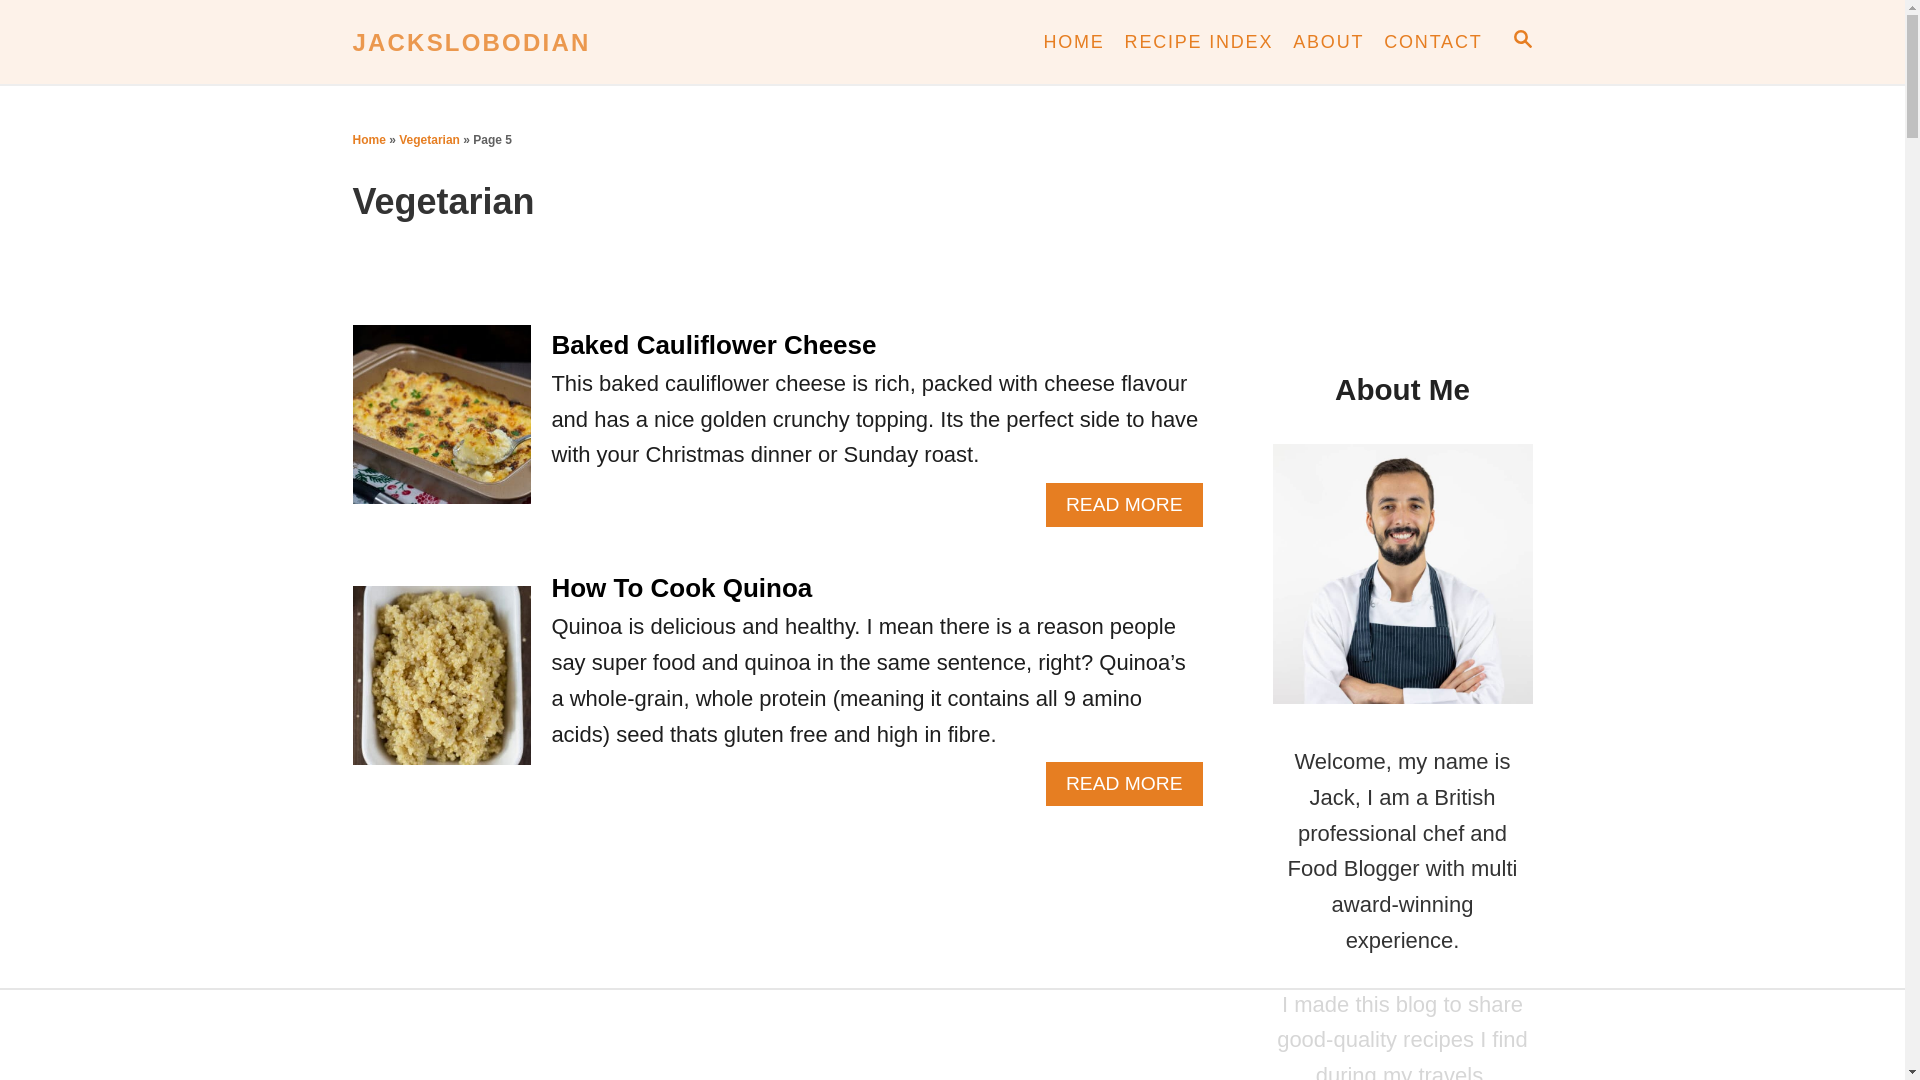  Describe the element at coordinates (1432, 42) in the screenshot. I see `SEARCH` at that location.